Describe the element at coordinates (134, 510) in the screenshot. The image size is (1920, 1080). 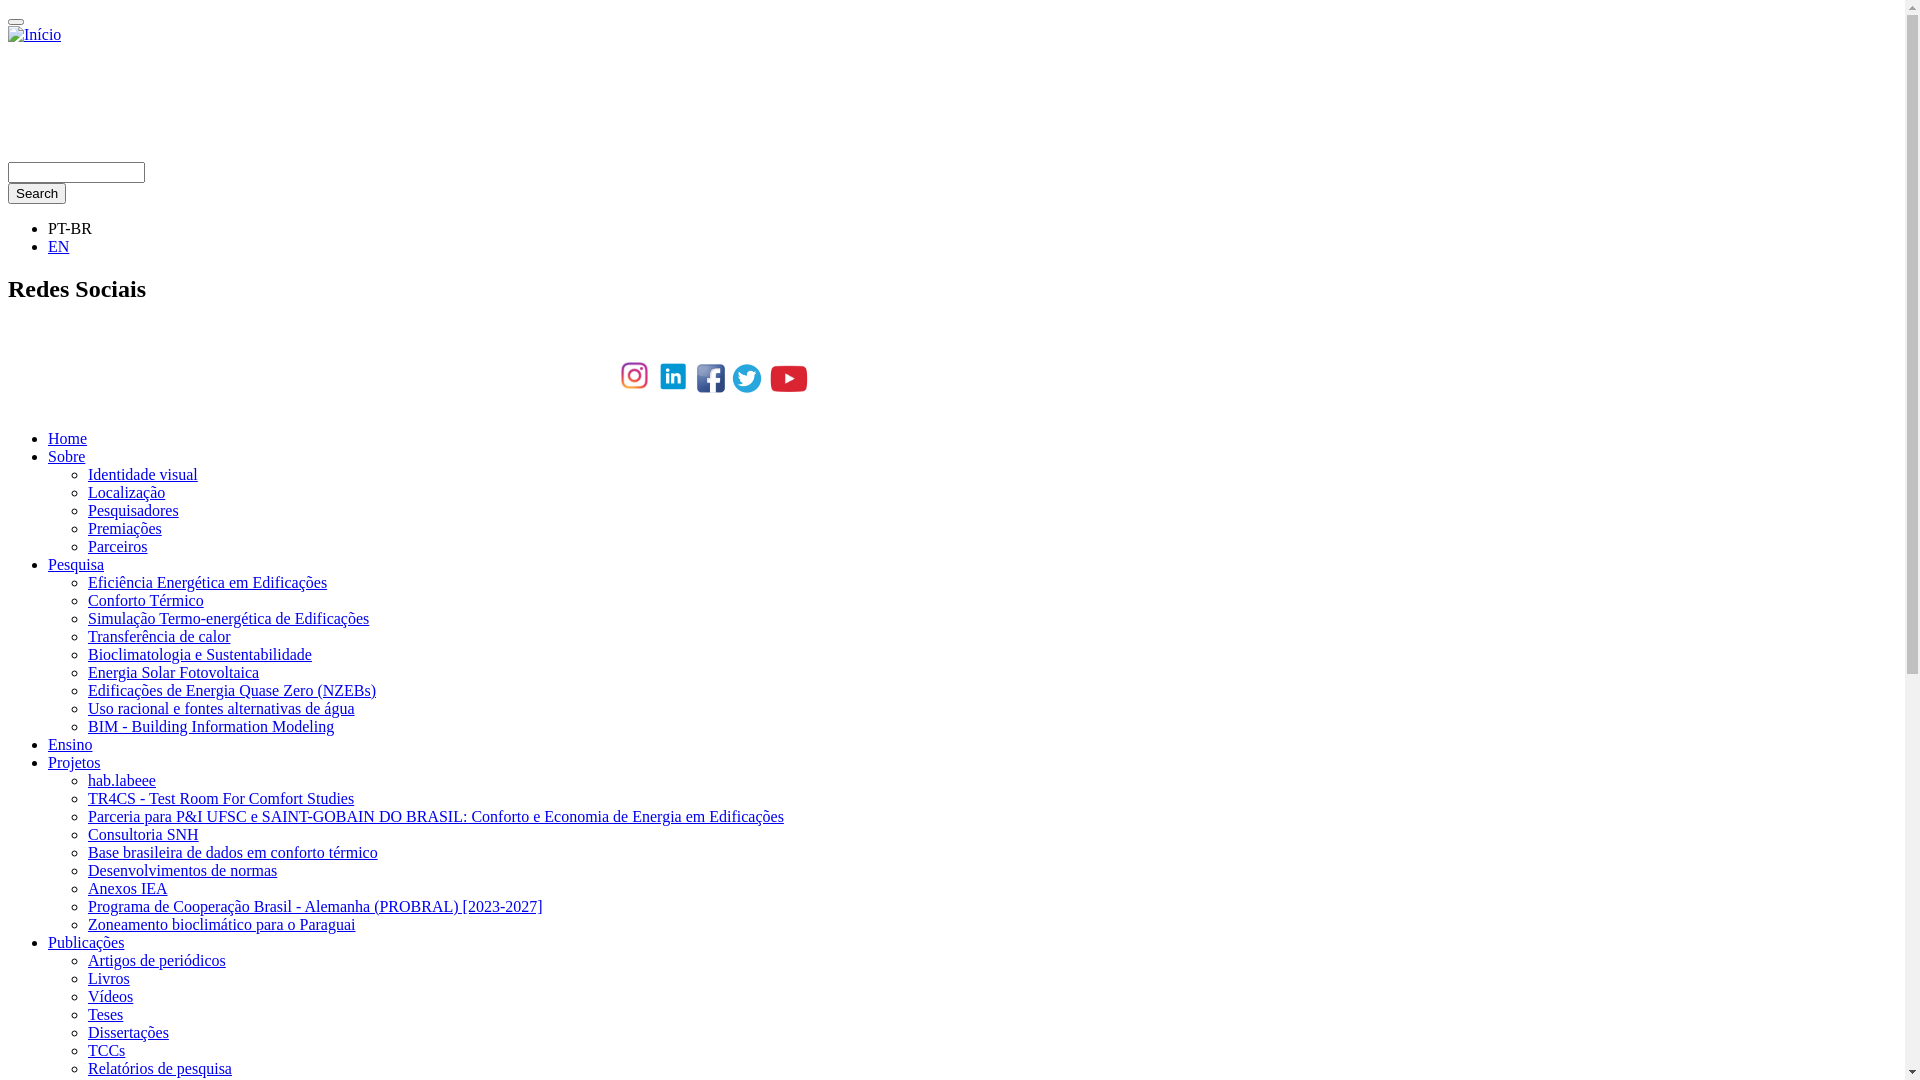
I see `Pesquisadores` at that location.